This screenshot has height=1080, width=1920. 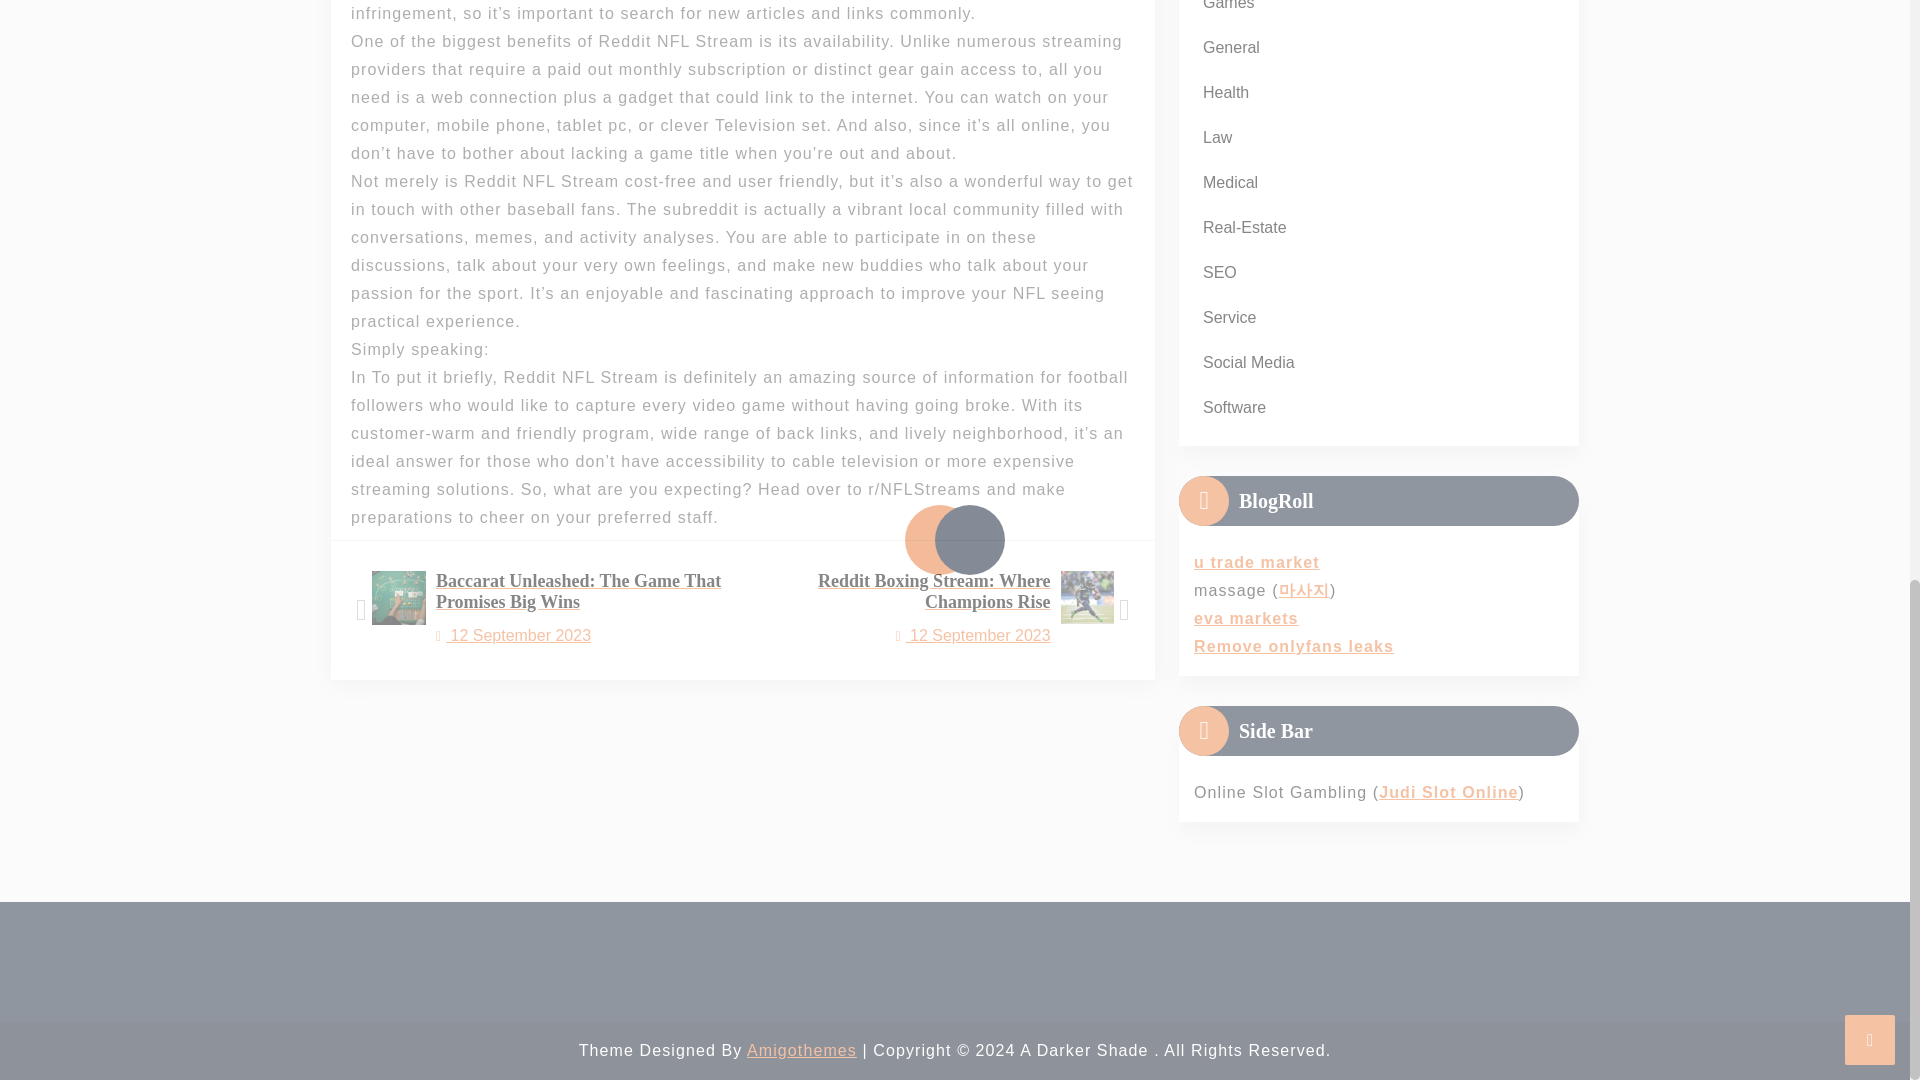 What do you see at coordinates (1230, 47) in the screenshot?
I see `General` at bounding box center [1230, 47].